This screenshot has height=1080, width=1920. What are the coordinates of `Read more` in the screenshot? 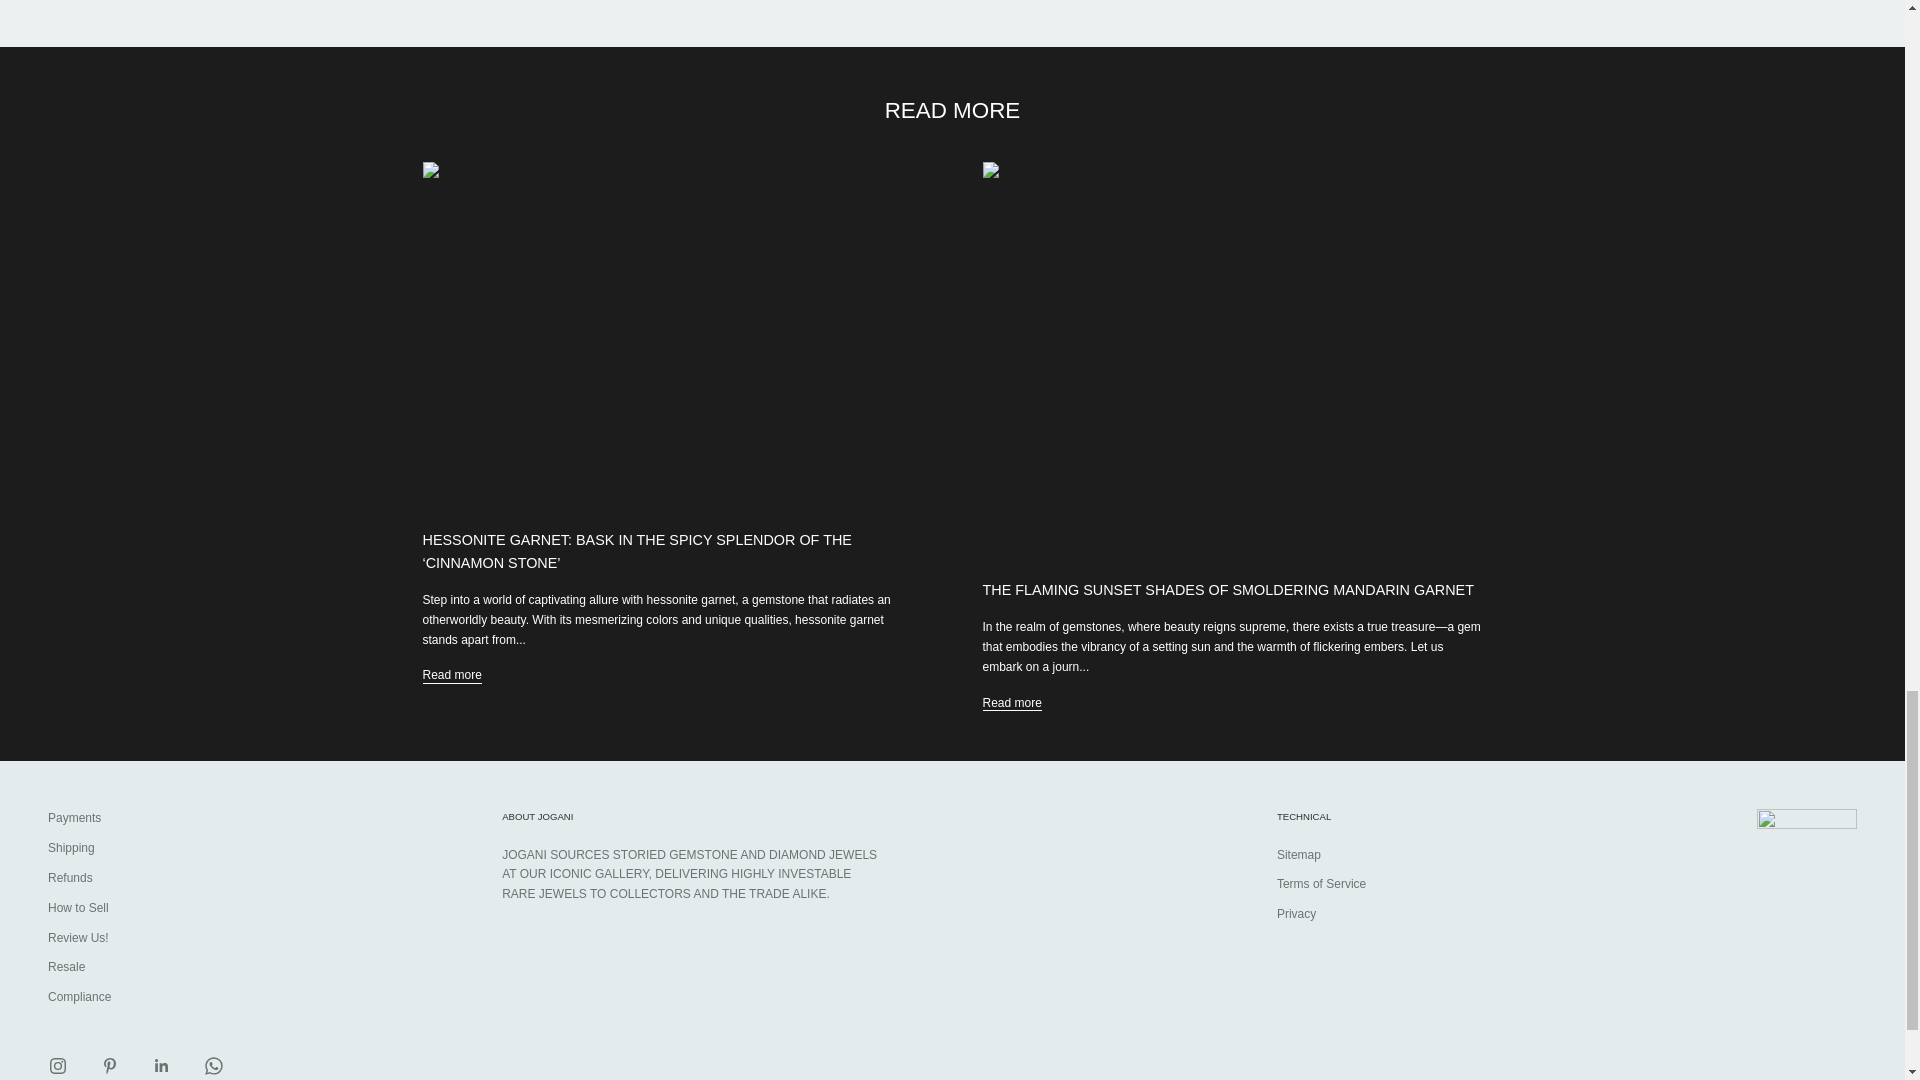 It's located at (1010, 704).